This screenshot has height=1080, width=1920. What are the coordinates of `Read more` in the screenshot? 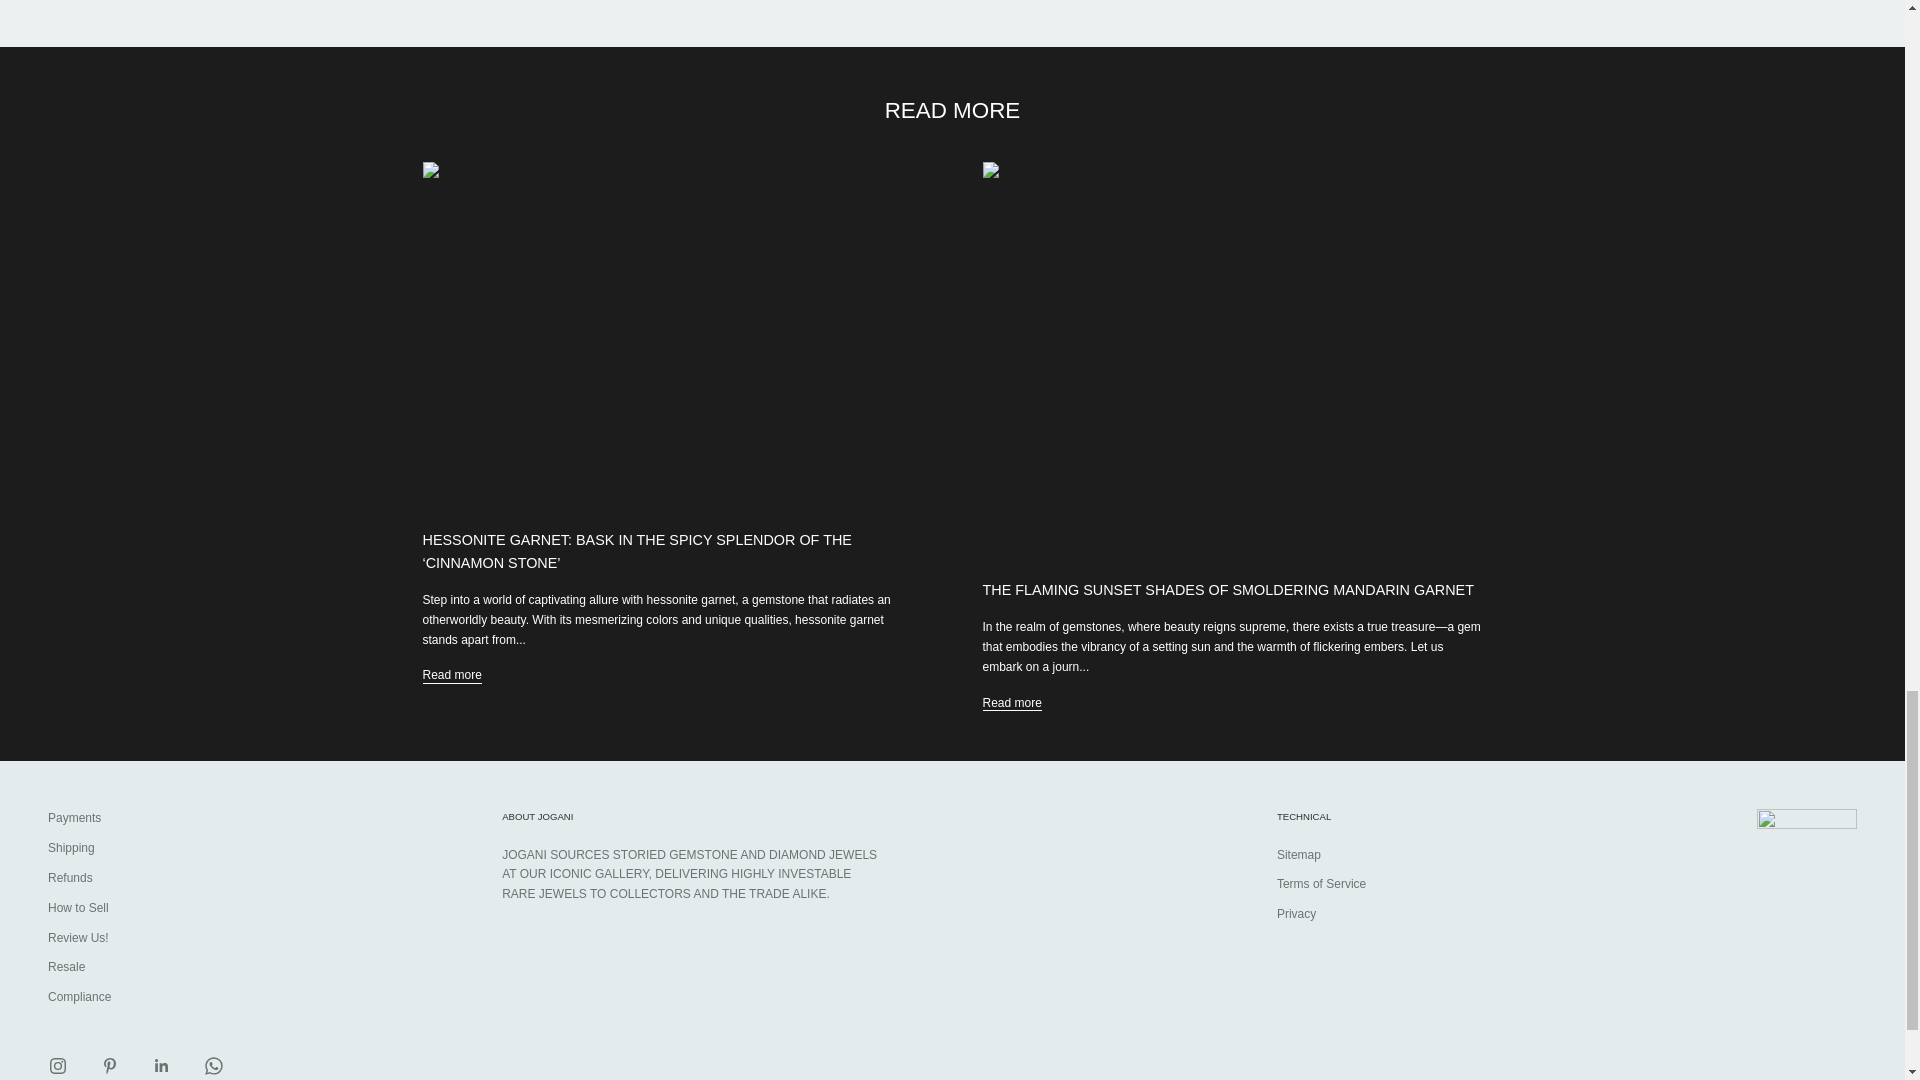 It's located at (1010, 704).